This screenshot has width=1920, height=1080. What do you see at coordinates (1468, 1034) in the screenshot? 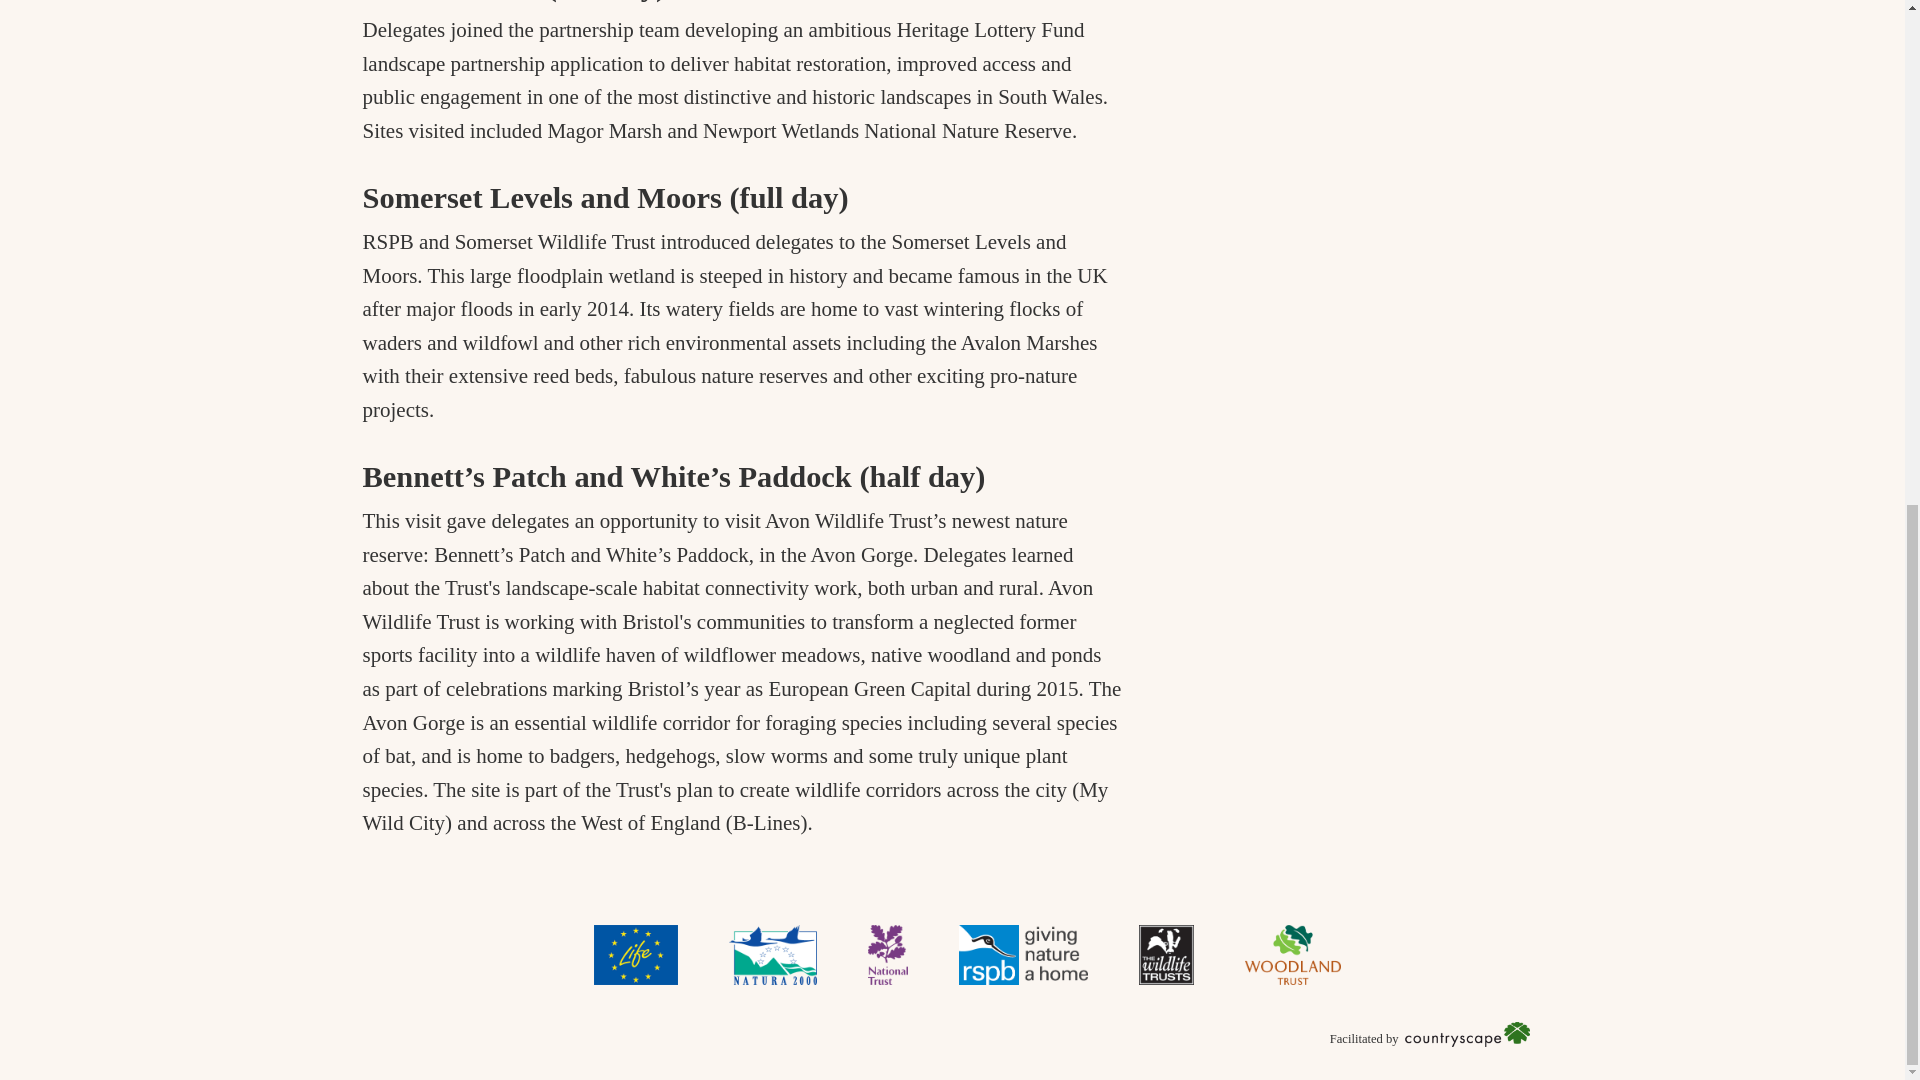
I see `Countryscape` at bounding box center [1468, 1034].